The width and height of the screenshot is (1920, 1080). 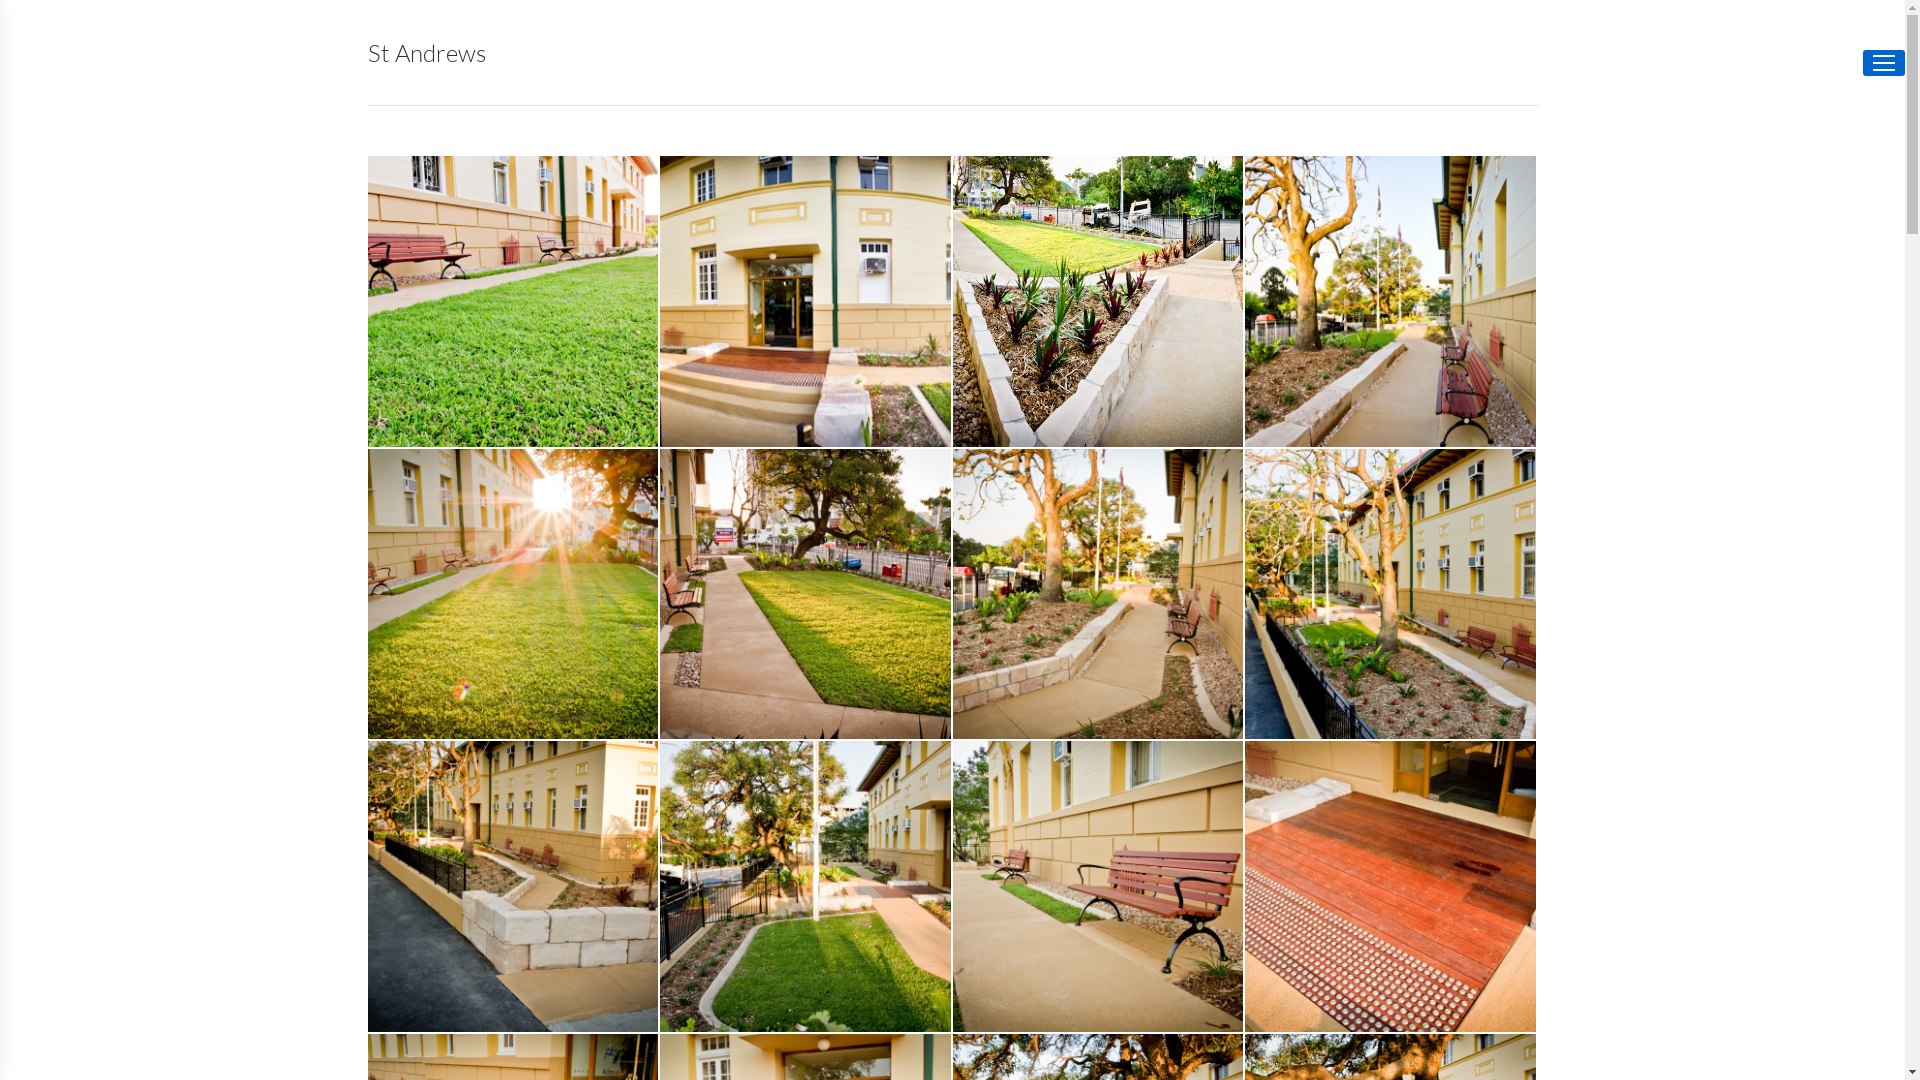 I want to click on 005 St Andrews, so click(x=806, y=594).